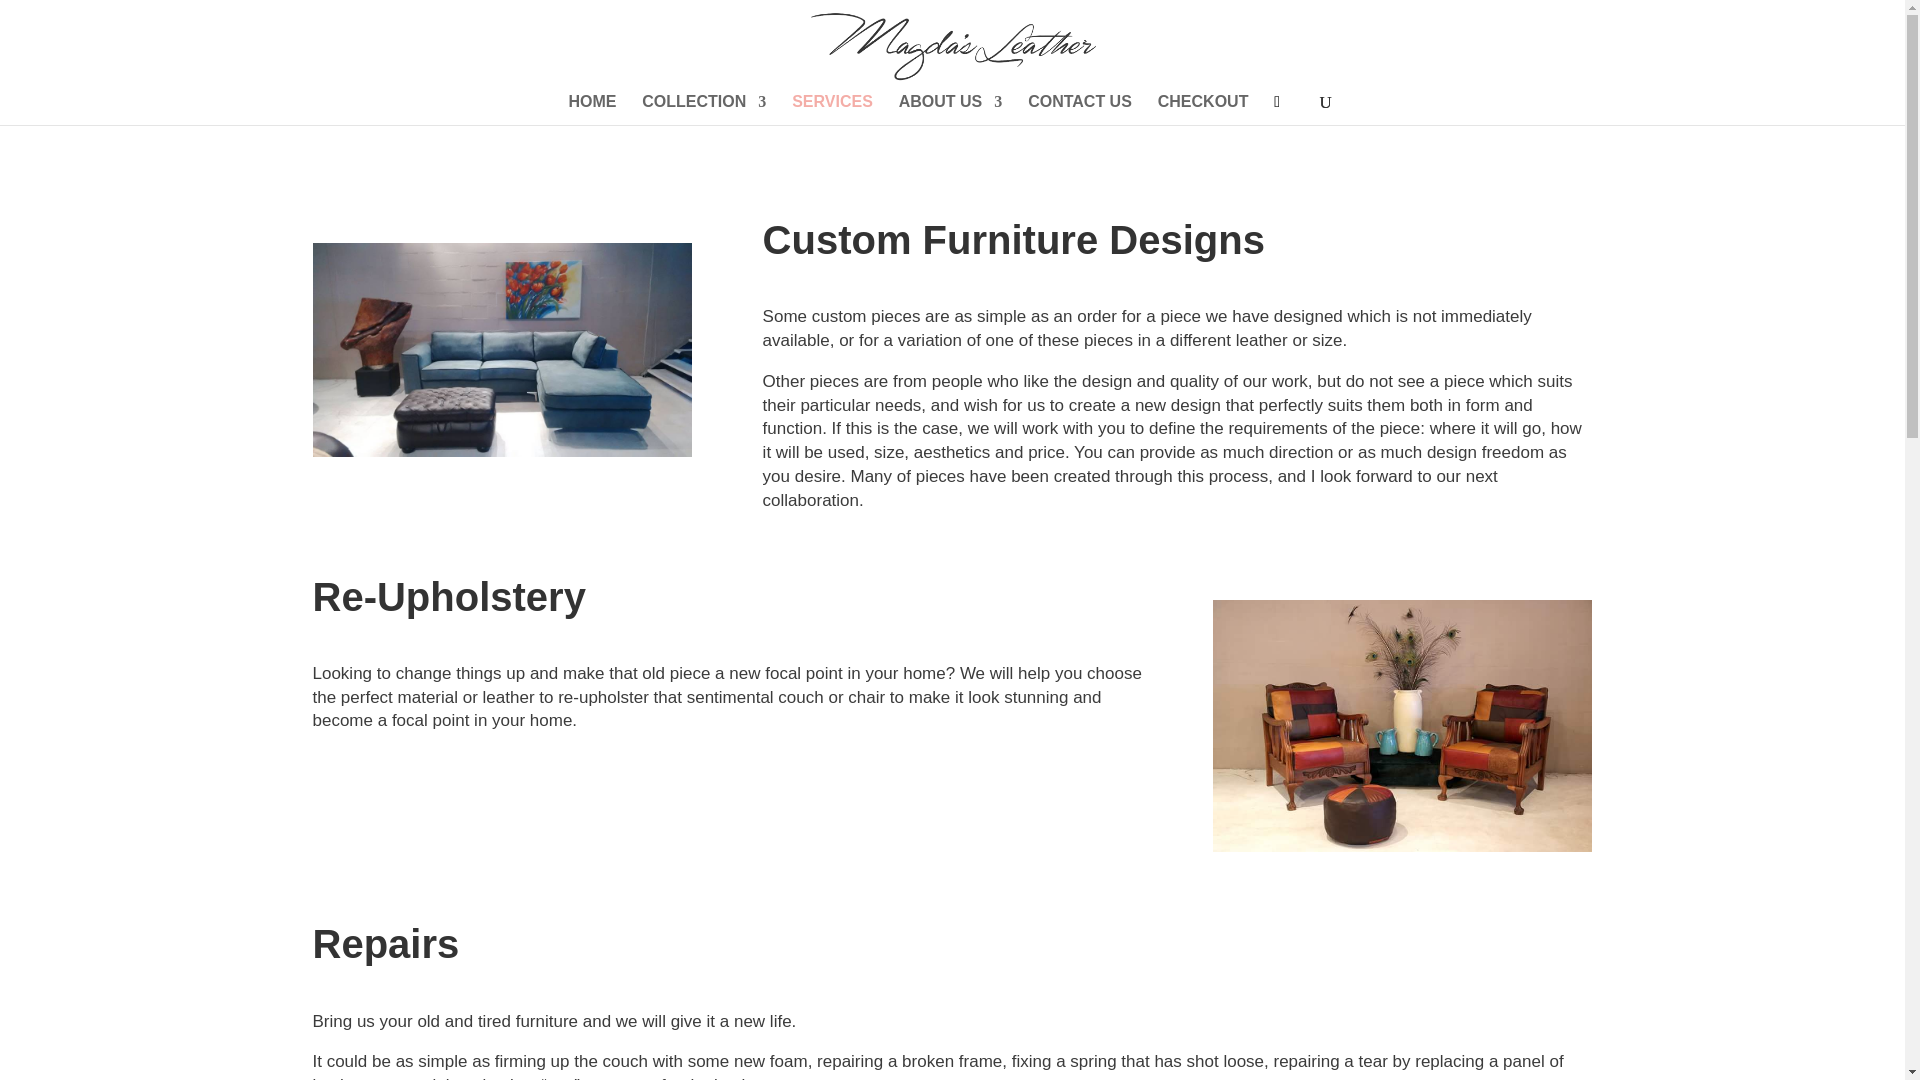 The height and width of the screenshot is (1080, 1920). What do you see at coordinates (704, 110) in the screenshot?
I see `COLLECTION` at bounding box center [704, 110].